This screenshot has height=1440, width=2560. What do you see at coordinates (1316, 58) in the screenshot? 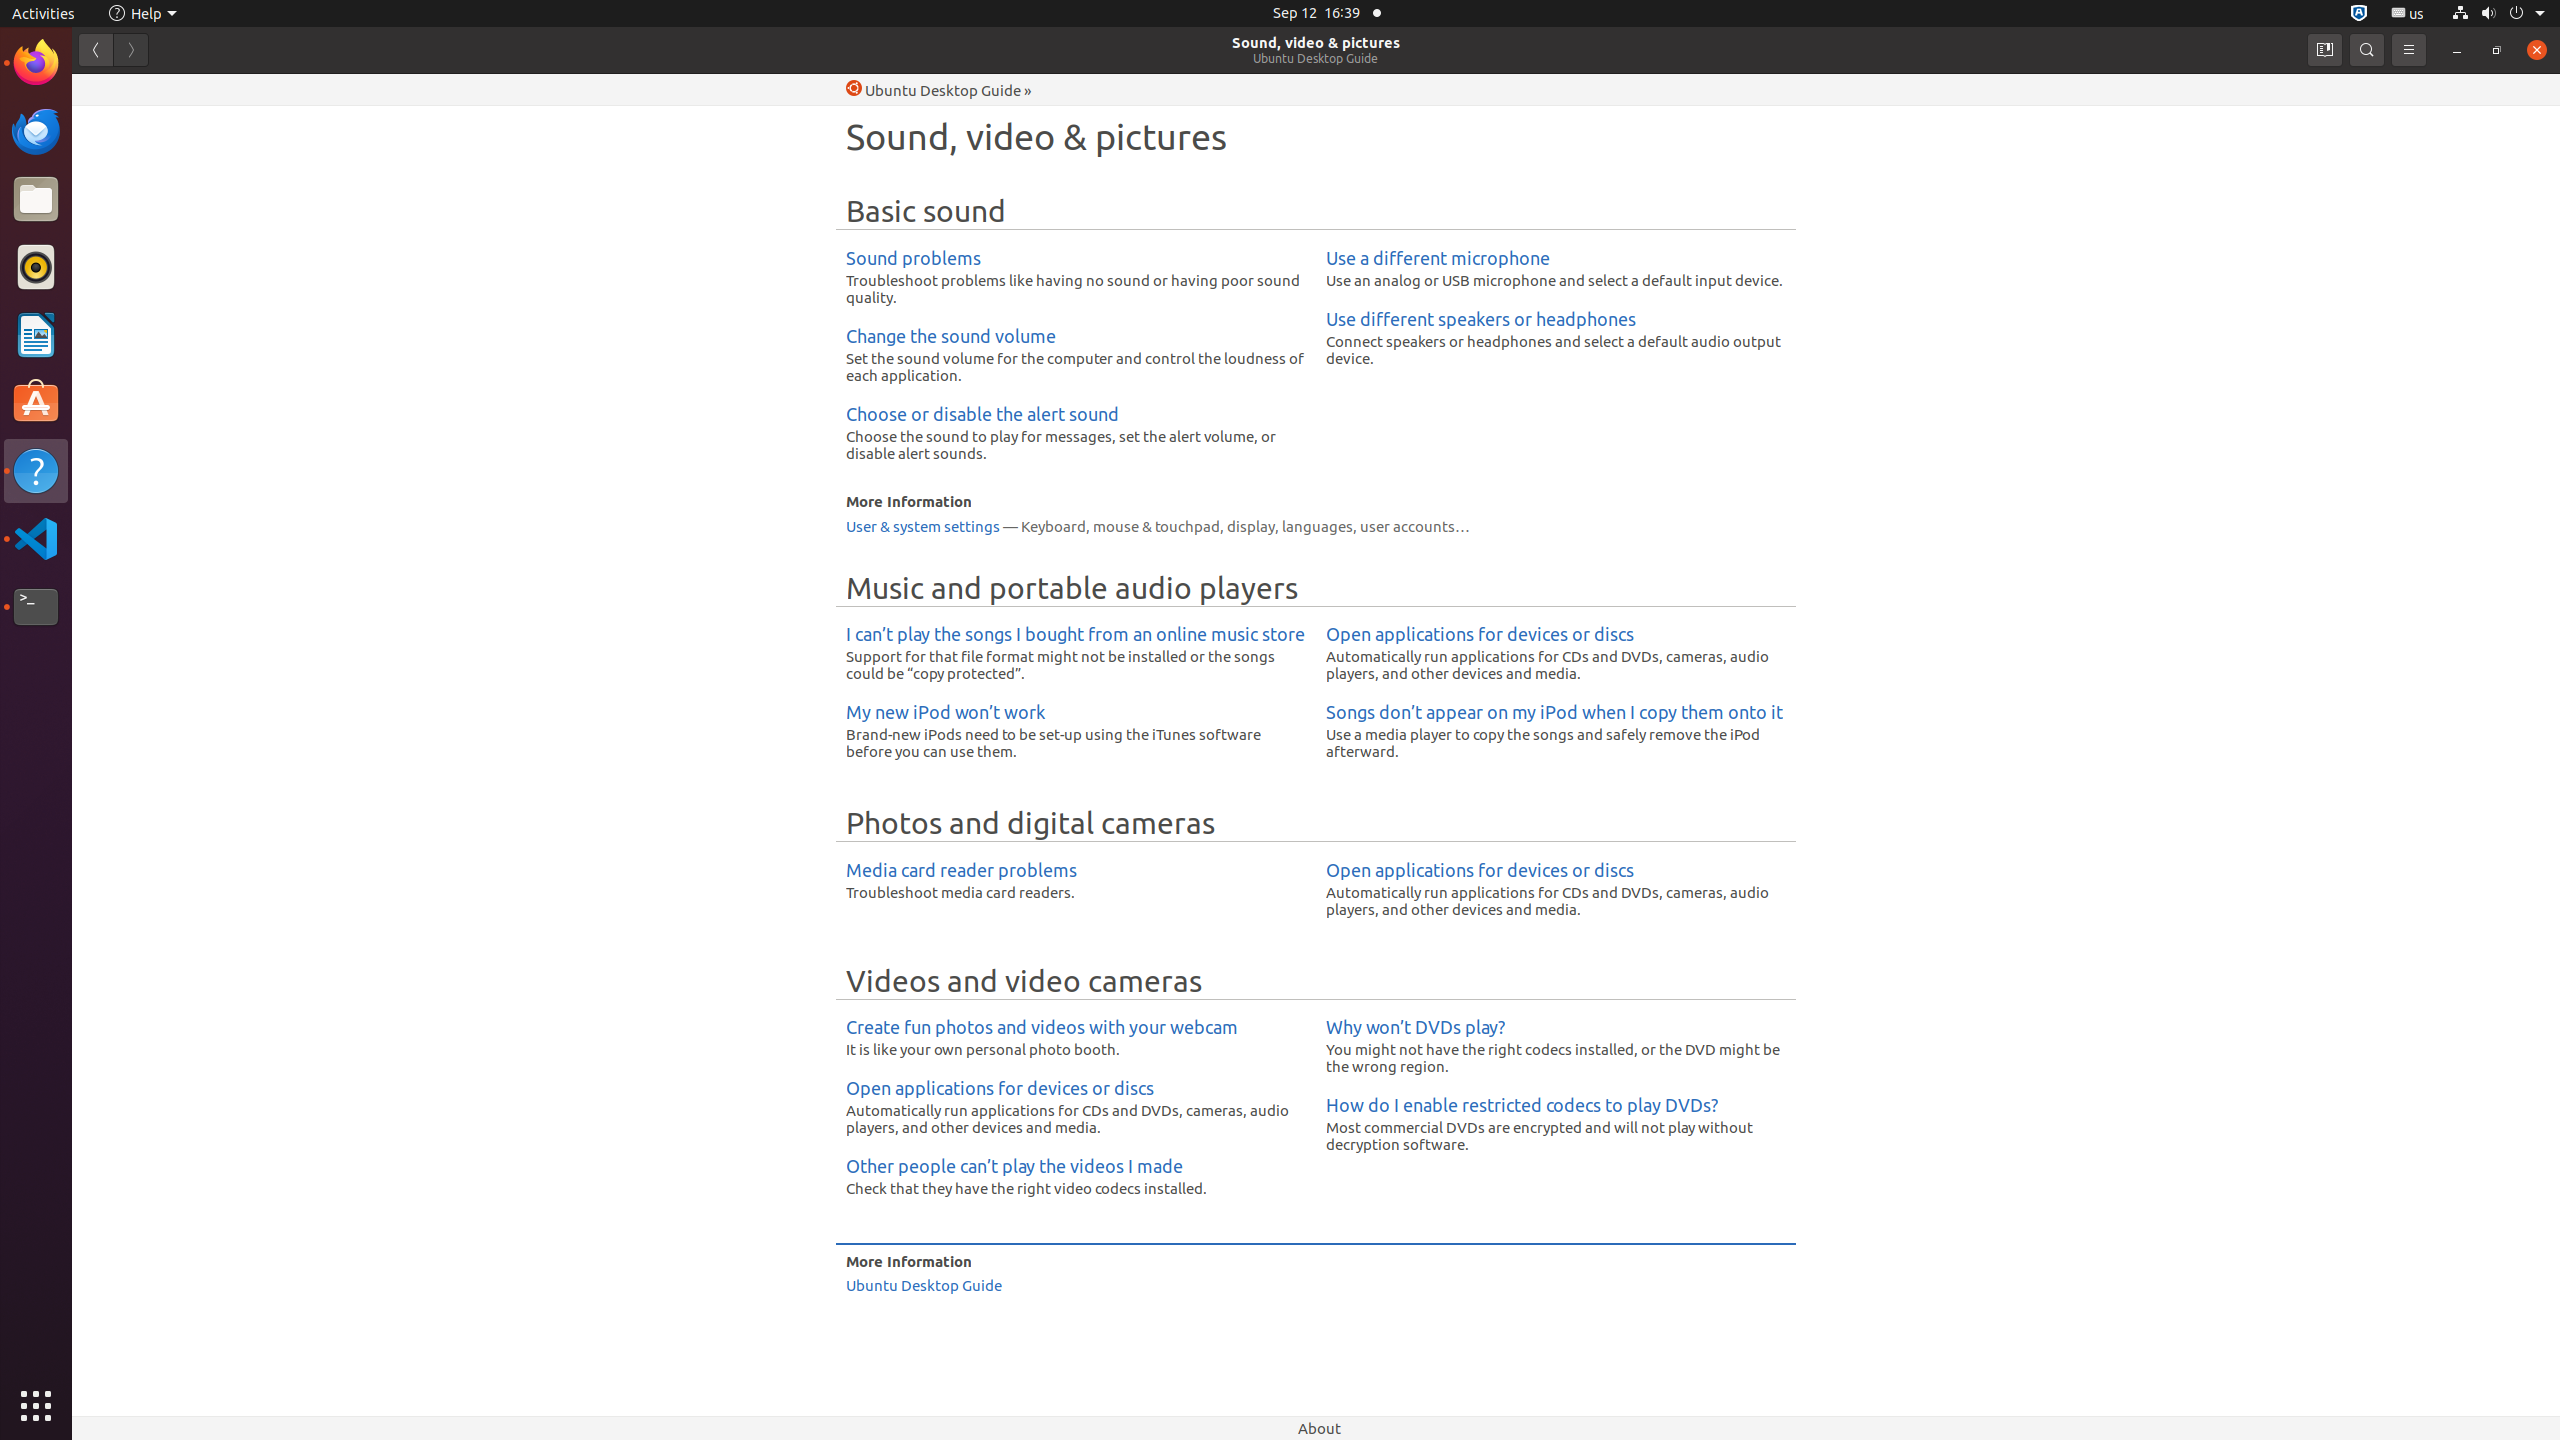
I see `Ubuntu Desktop Guide` at bounding box center [1316, 58].